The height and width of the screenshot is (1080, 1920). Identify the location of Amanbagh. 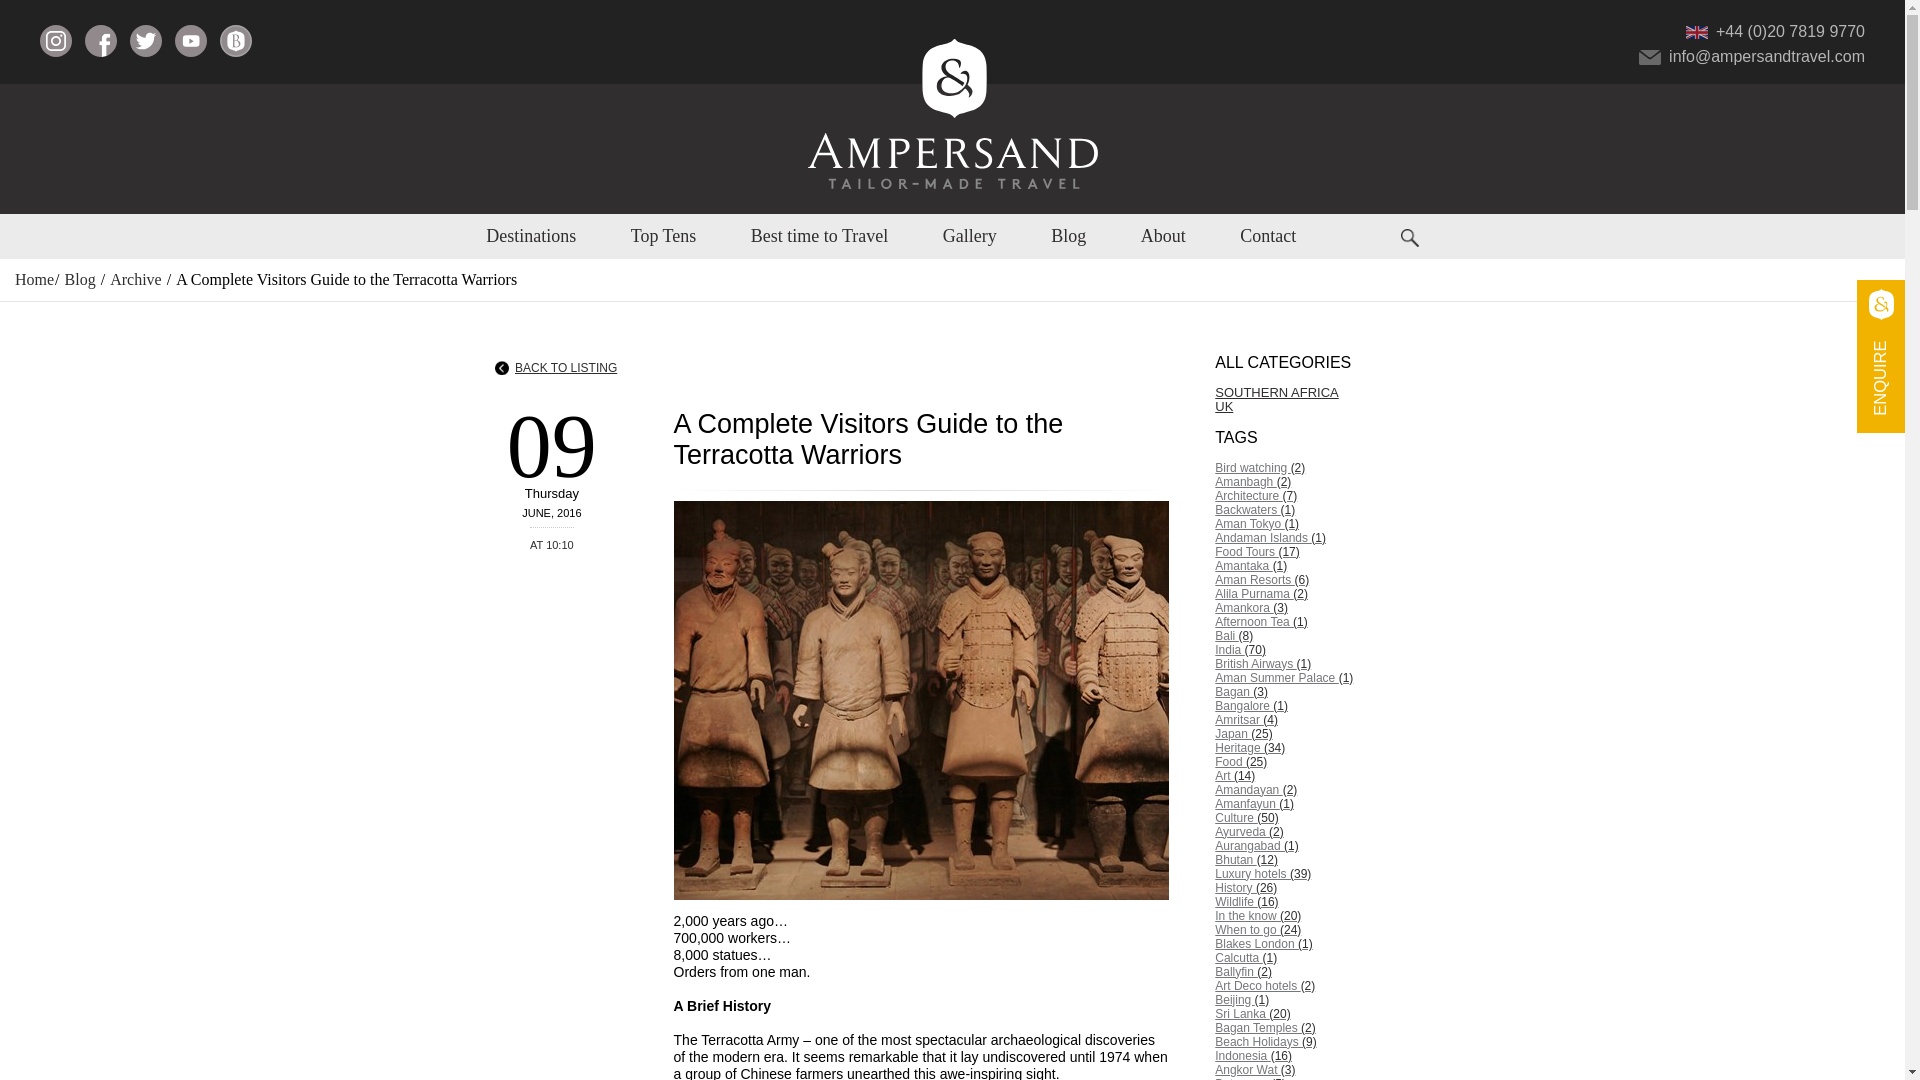
(1312, 482).